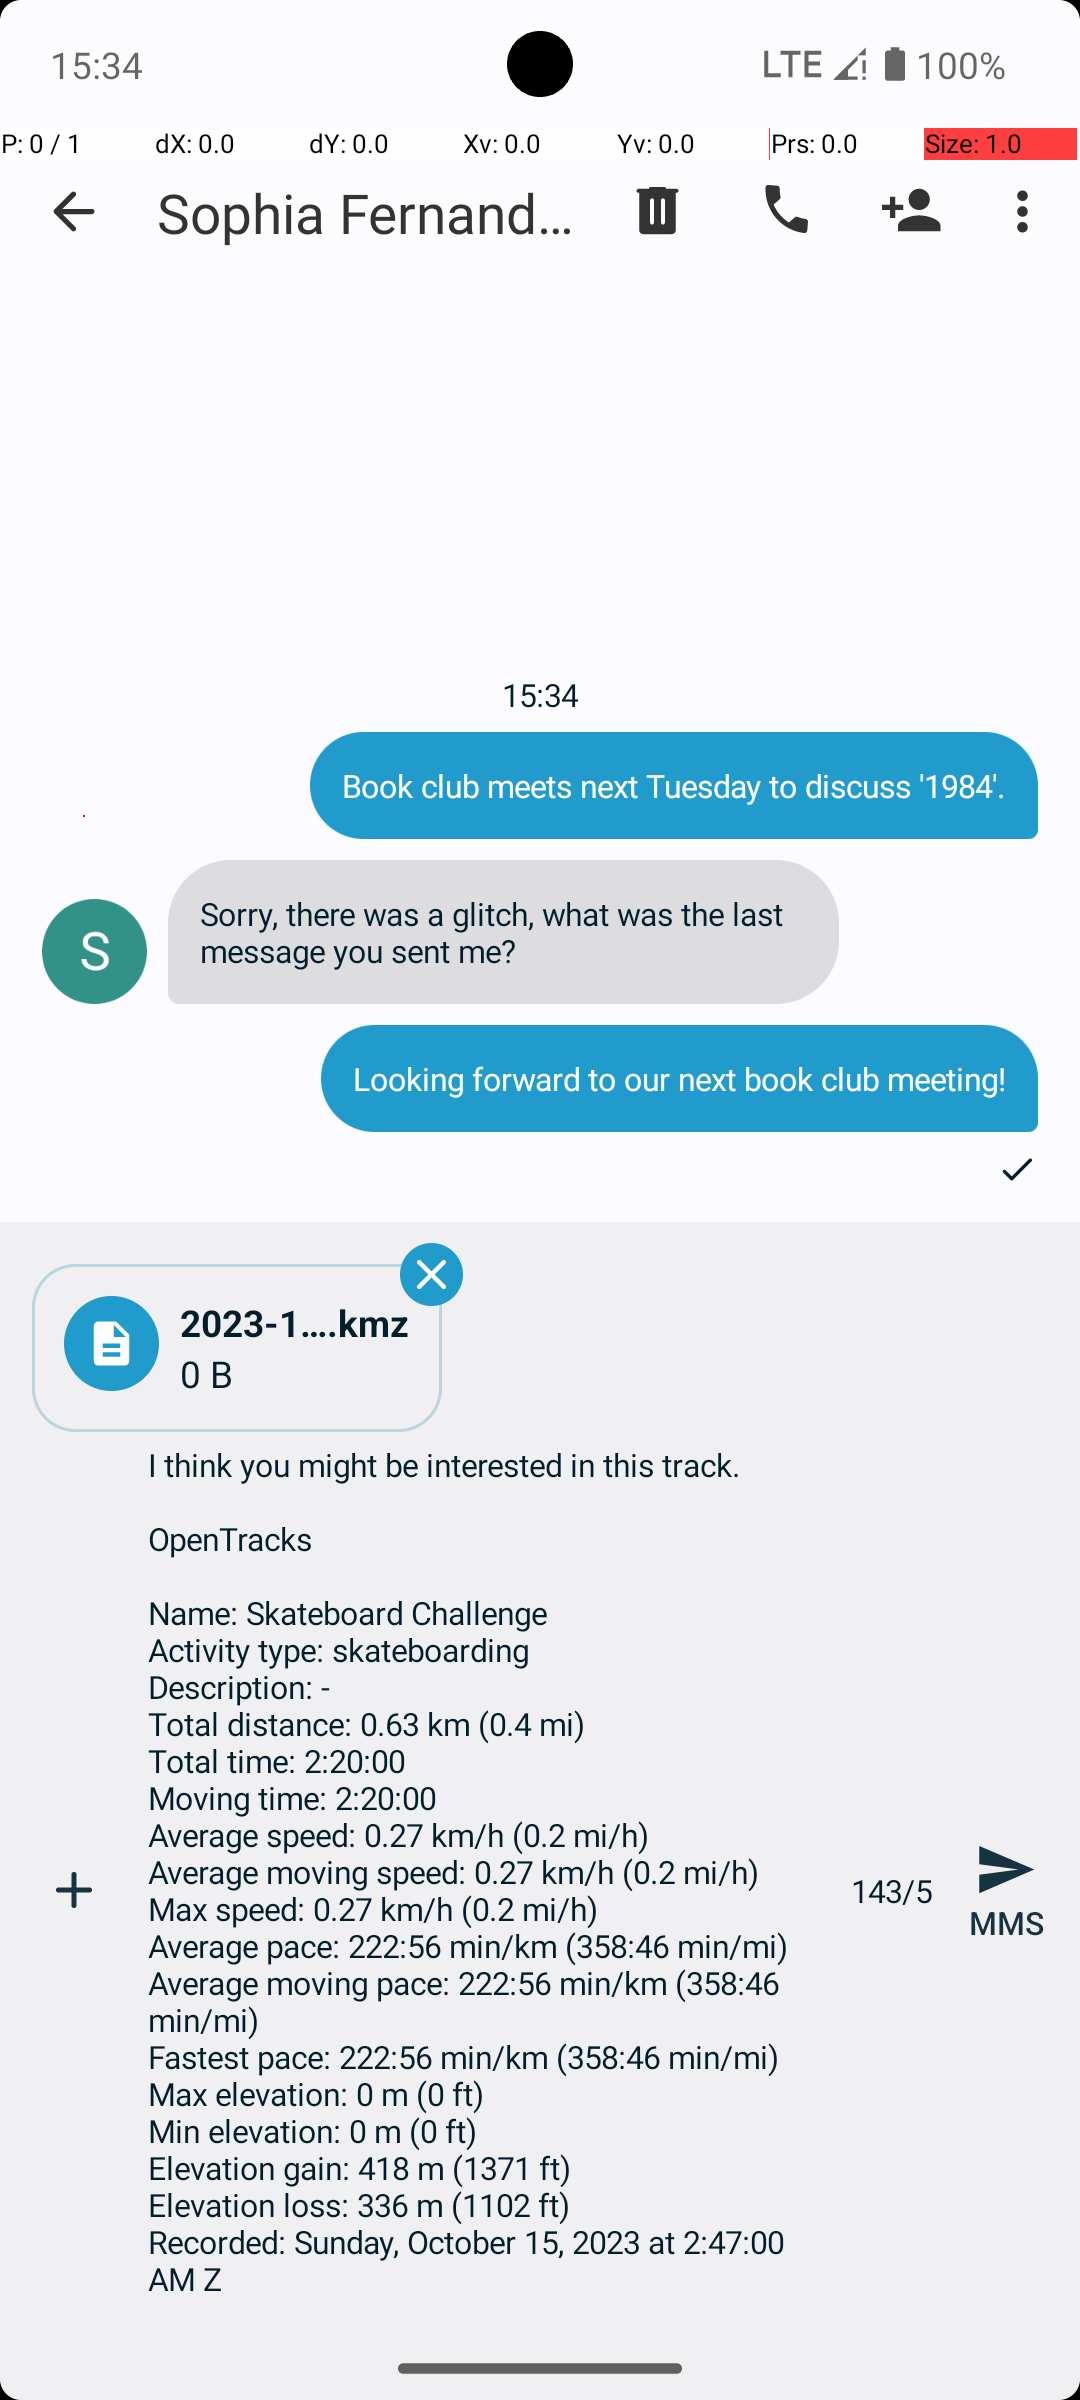 The height and width of the screenshot is (2400, 1080). What do you see at coordinates (488, 1890) in the screenshot?
I see `I think you might be interested in this track.

OpenTracks

Name: Skateboard Challenge
Activity type: skateboarding
Description: -
Total distance: 0.63 km (0.4 mi)
Total time: 2:20:00
Moving time: 2:20:00
Average speed: 0.27 km/h (0.2 mi/h)
Average moving speed: 0.27 km/h (0.2 mi/h)
Max speed: 0.27 km/h (0.2 mi/h)
Average pace: 222:56 min/km (358:46 min/mi)
Average moving pace: 222:56 min/km (358:46 min/mi)
Fastest pace: 222:56 min/km (358:46 min/mi)
Max elevation: 0 m (0 ft)
Min elevation: 0 m (0 ft)
Elevation gain: 418 m (1371 ft)
Elevation loss: 336 m (1102 ft)
Recorded: Sunday, October 15, 2023 at 2:47:00 AM Z
` at bounding box center [488, 1890].